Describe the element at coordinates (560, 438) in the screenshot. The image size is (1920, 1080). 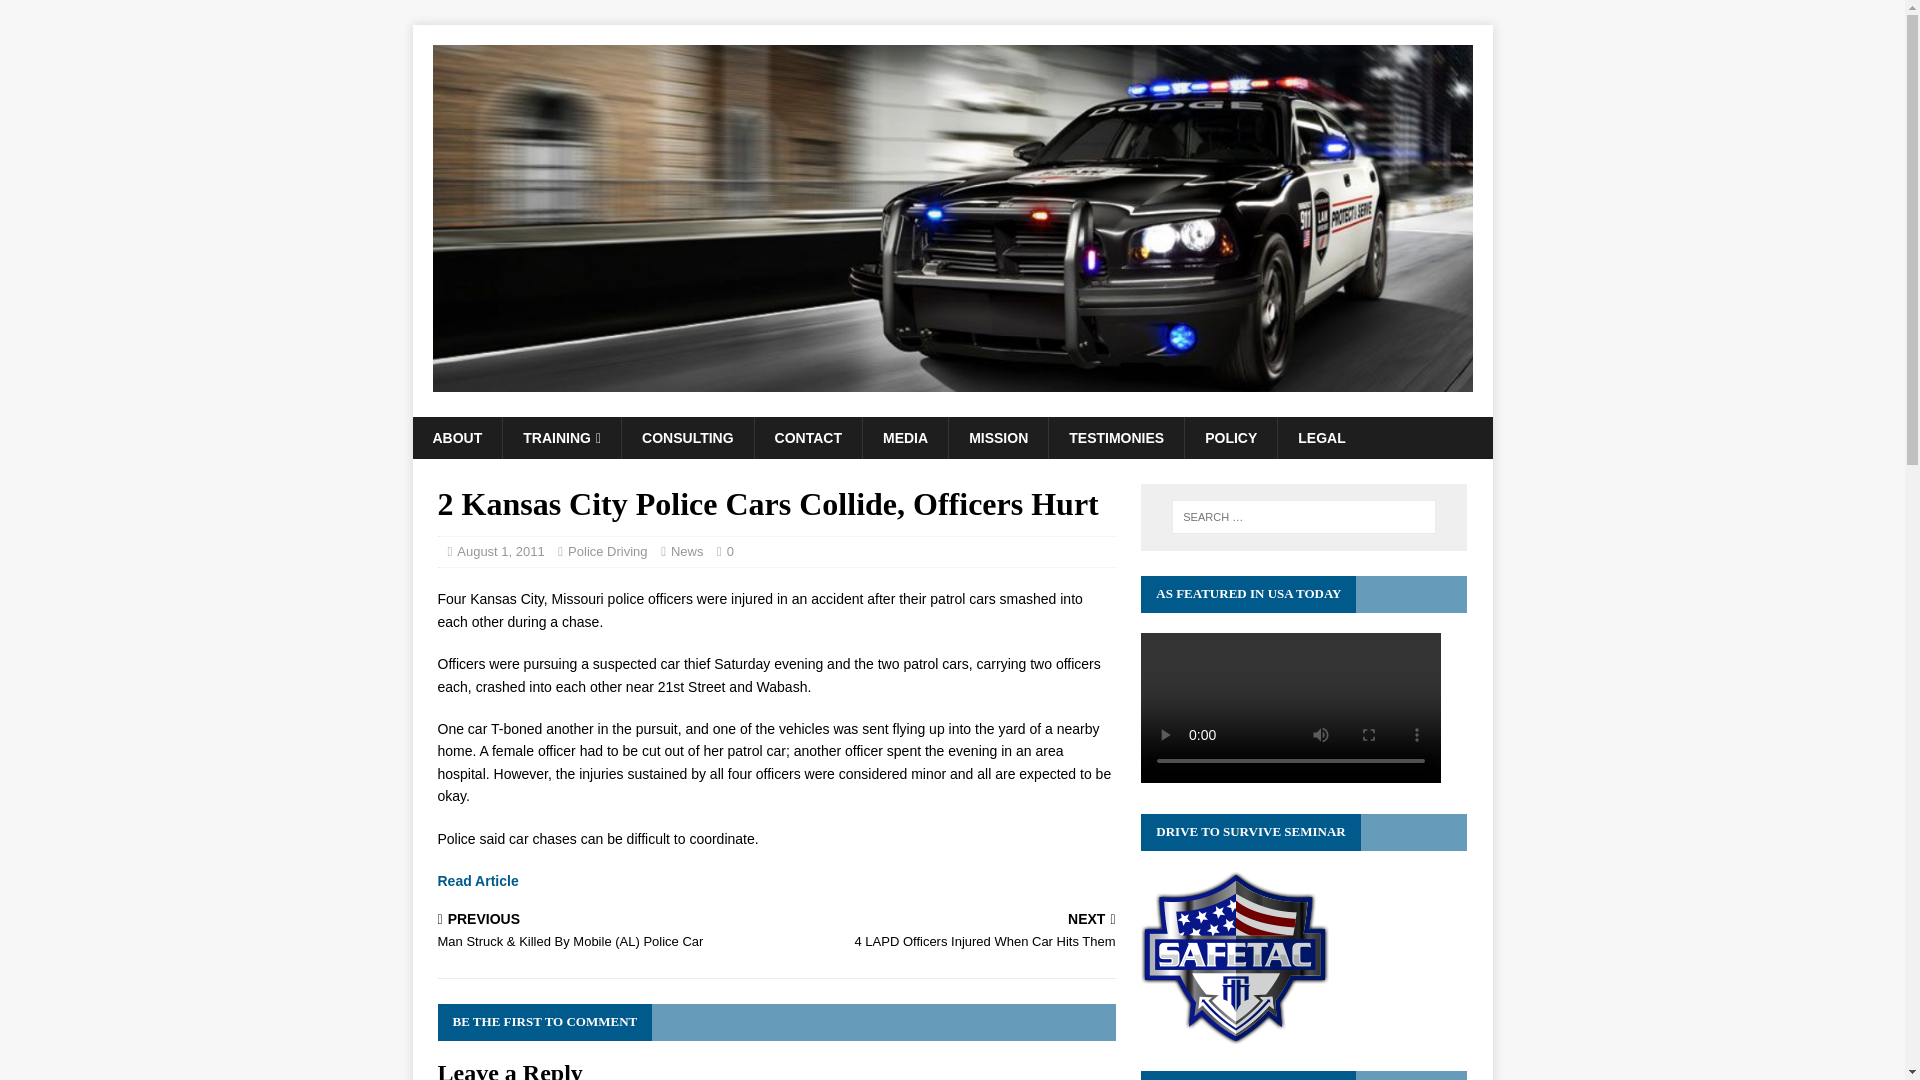
I see `LEGAL` at that location.